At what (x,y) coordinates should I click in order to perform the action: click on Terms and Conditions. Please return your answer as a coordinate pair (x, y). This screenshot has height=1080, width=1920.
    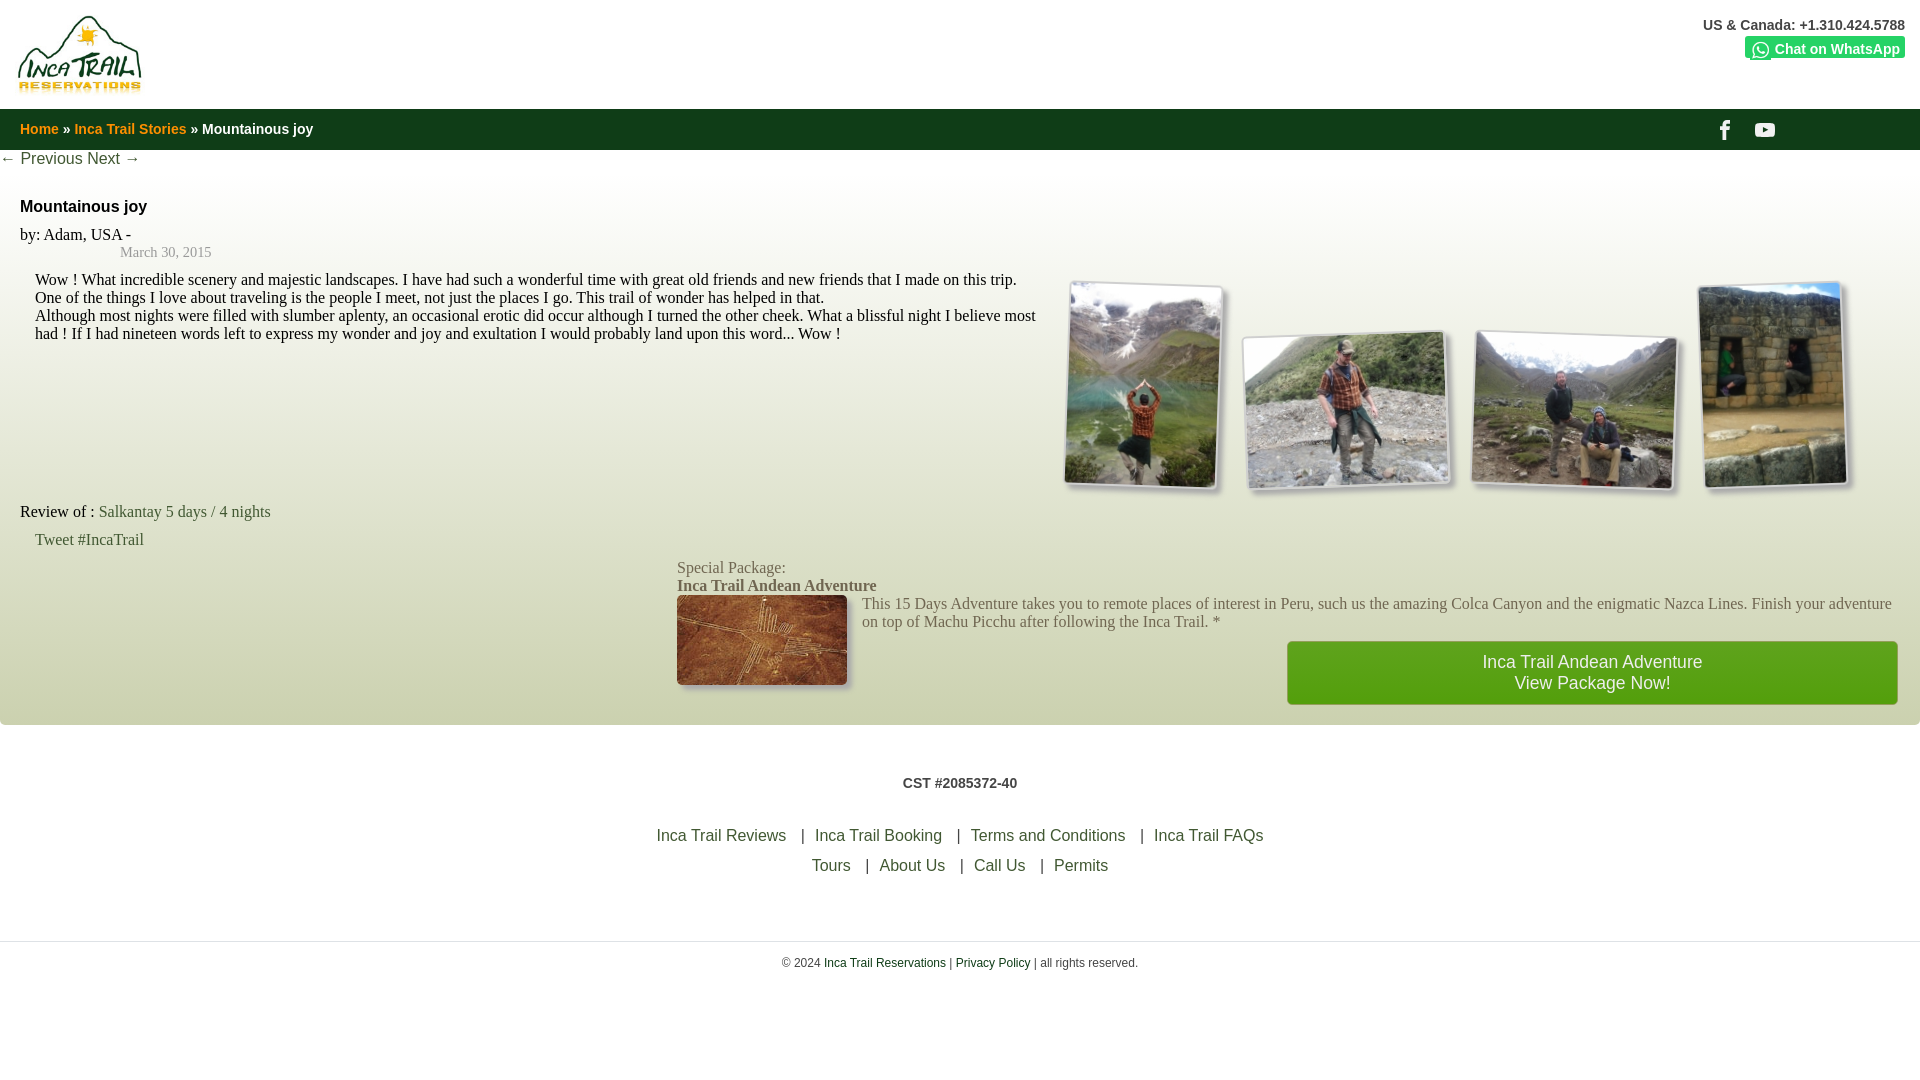
    Looking at the image, I should click on (1048, 835).